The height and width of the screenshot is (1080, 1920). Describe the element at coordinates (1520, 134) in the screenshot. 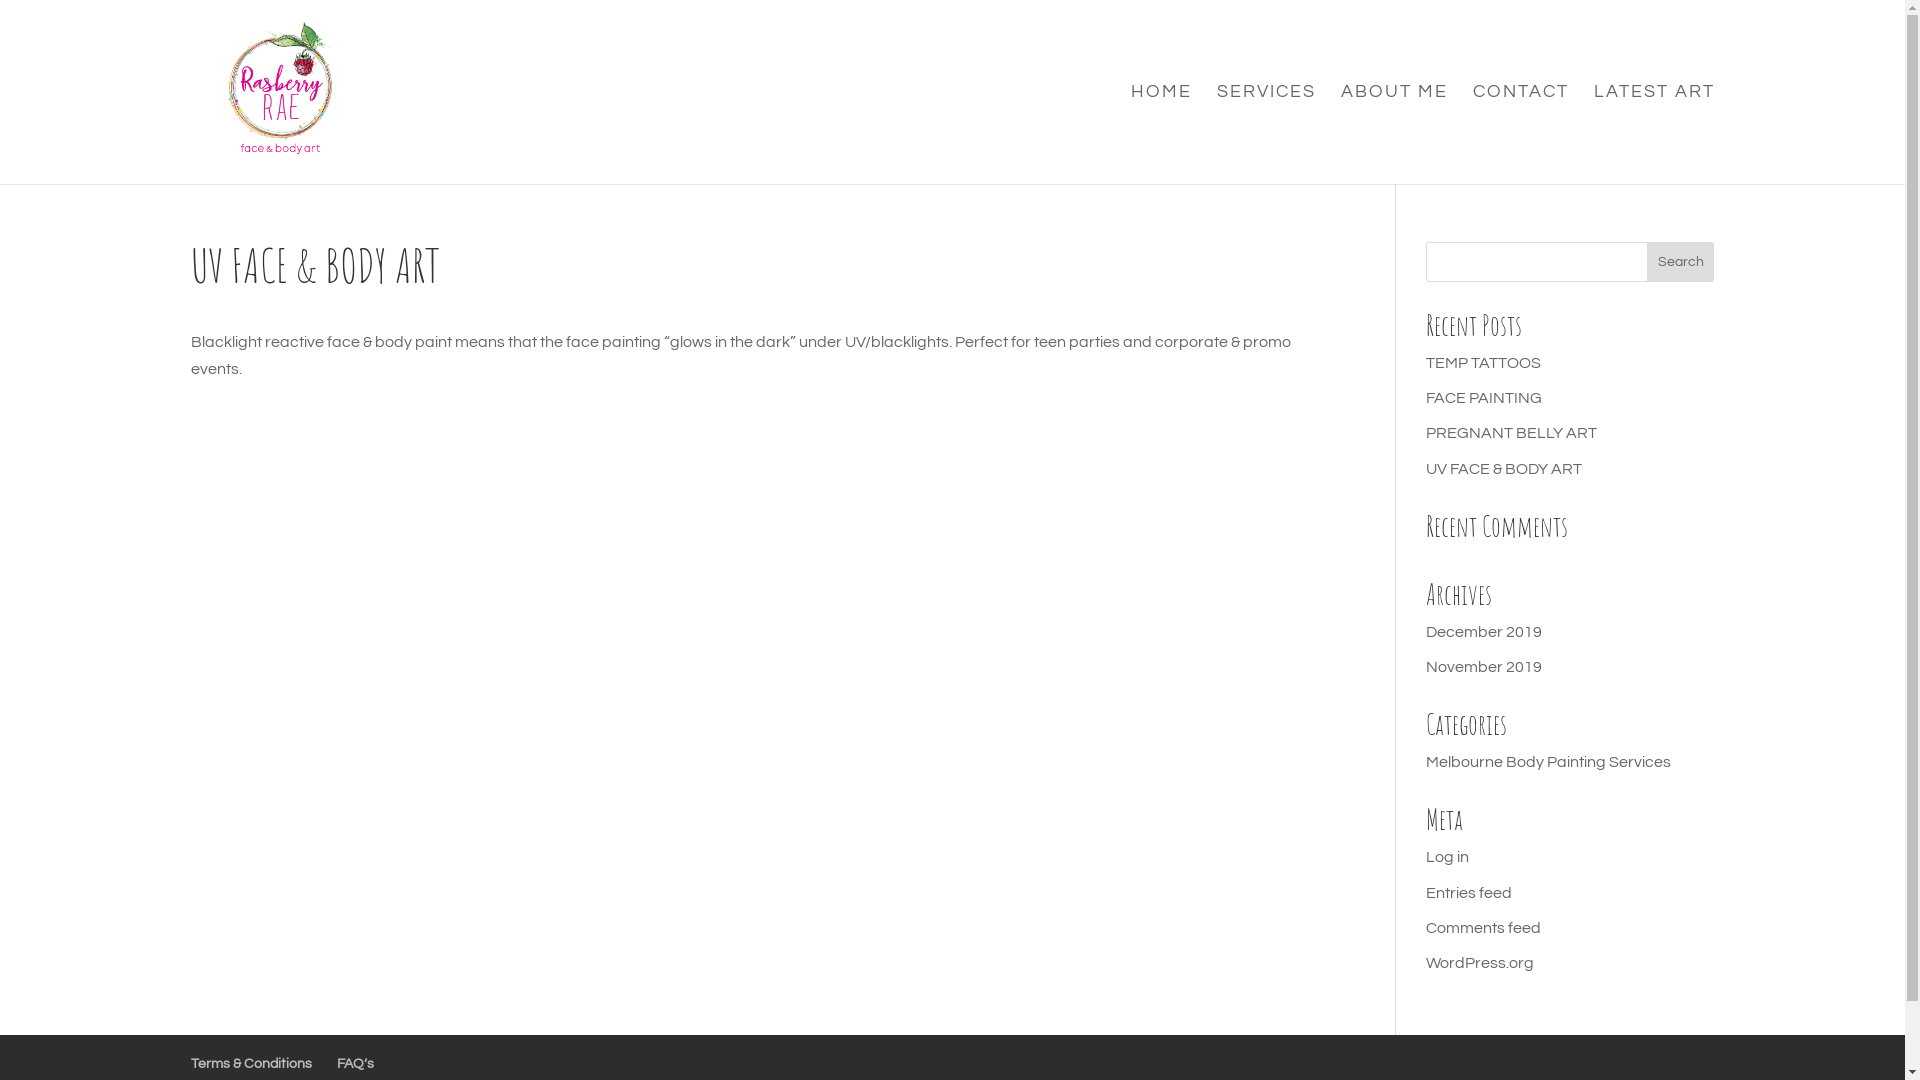

I see `CONTACT` at that location.